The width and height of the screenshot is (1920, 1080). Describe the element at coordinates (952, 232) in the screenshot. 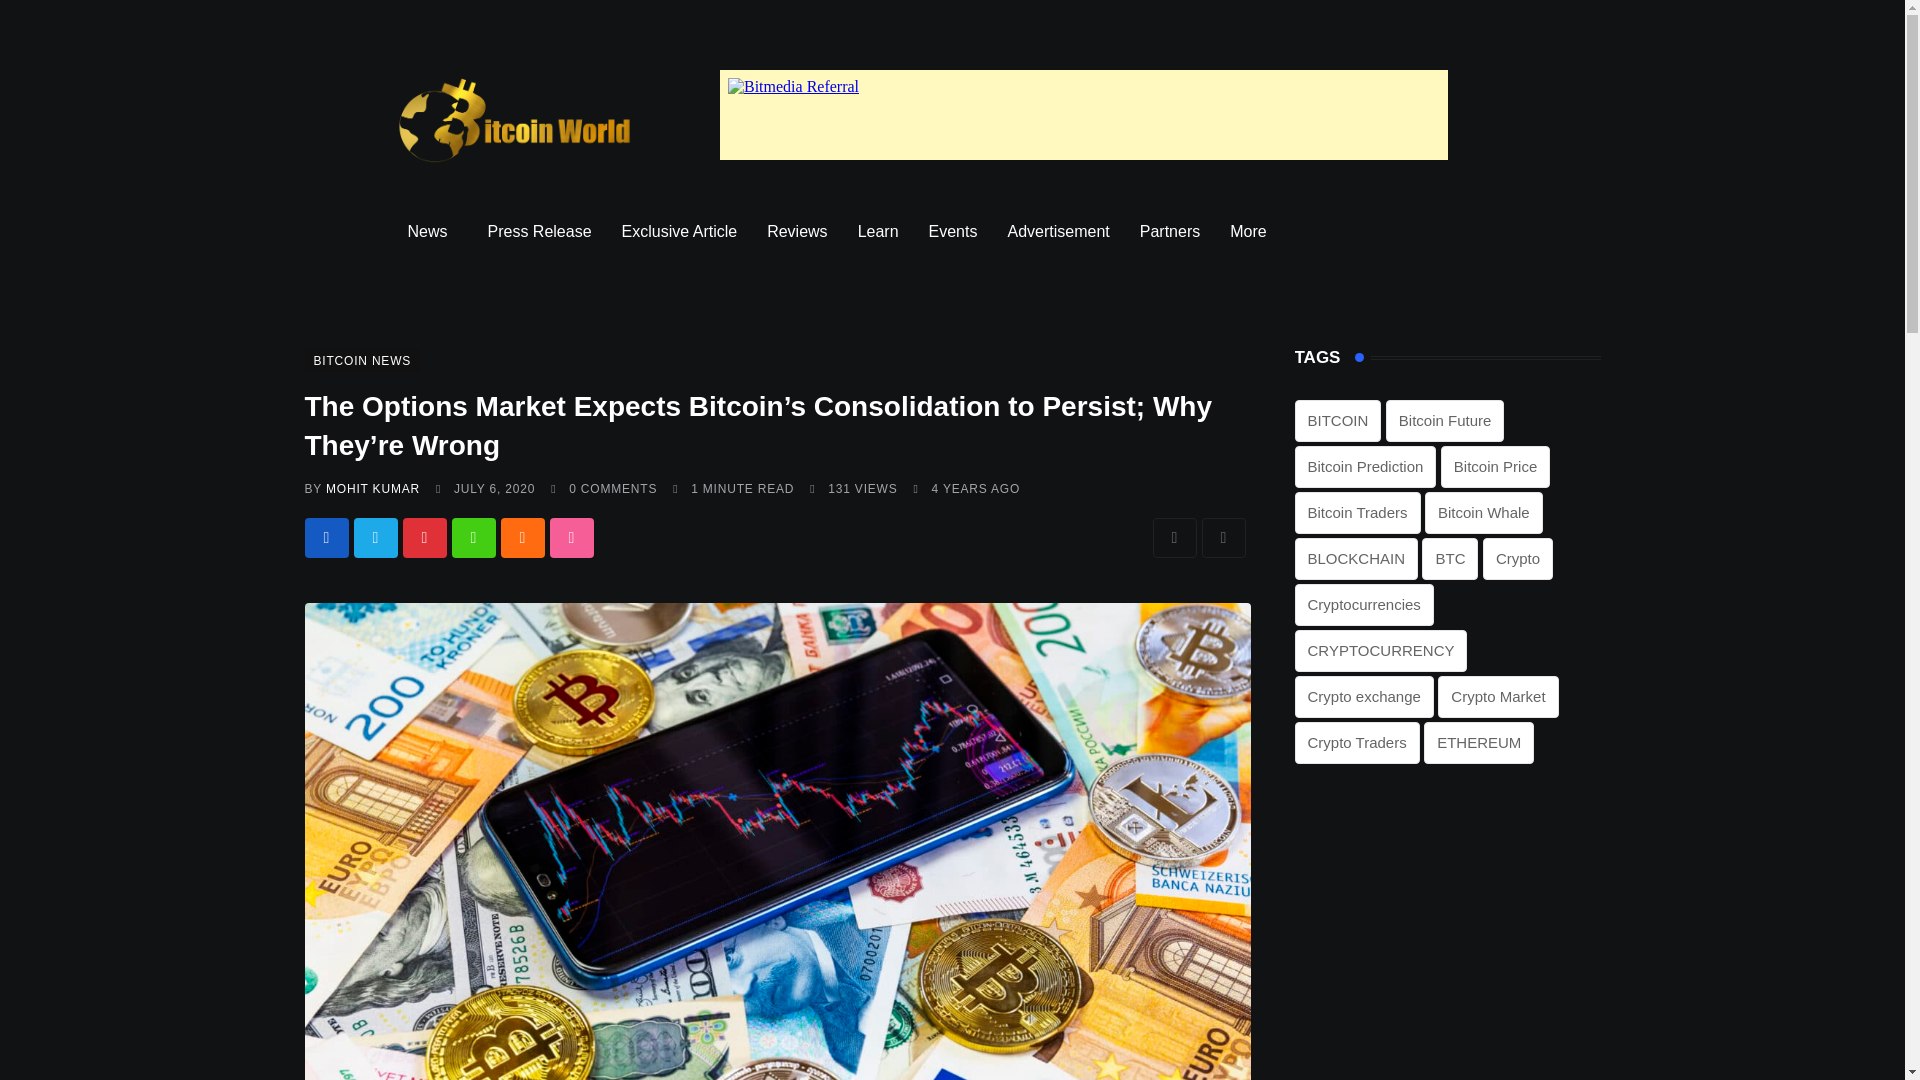

I see `Events` at that location.